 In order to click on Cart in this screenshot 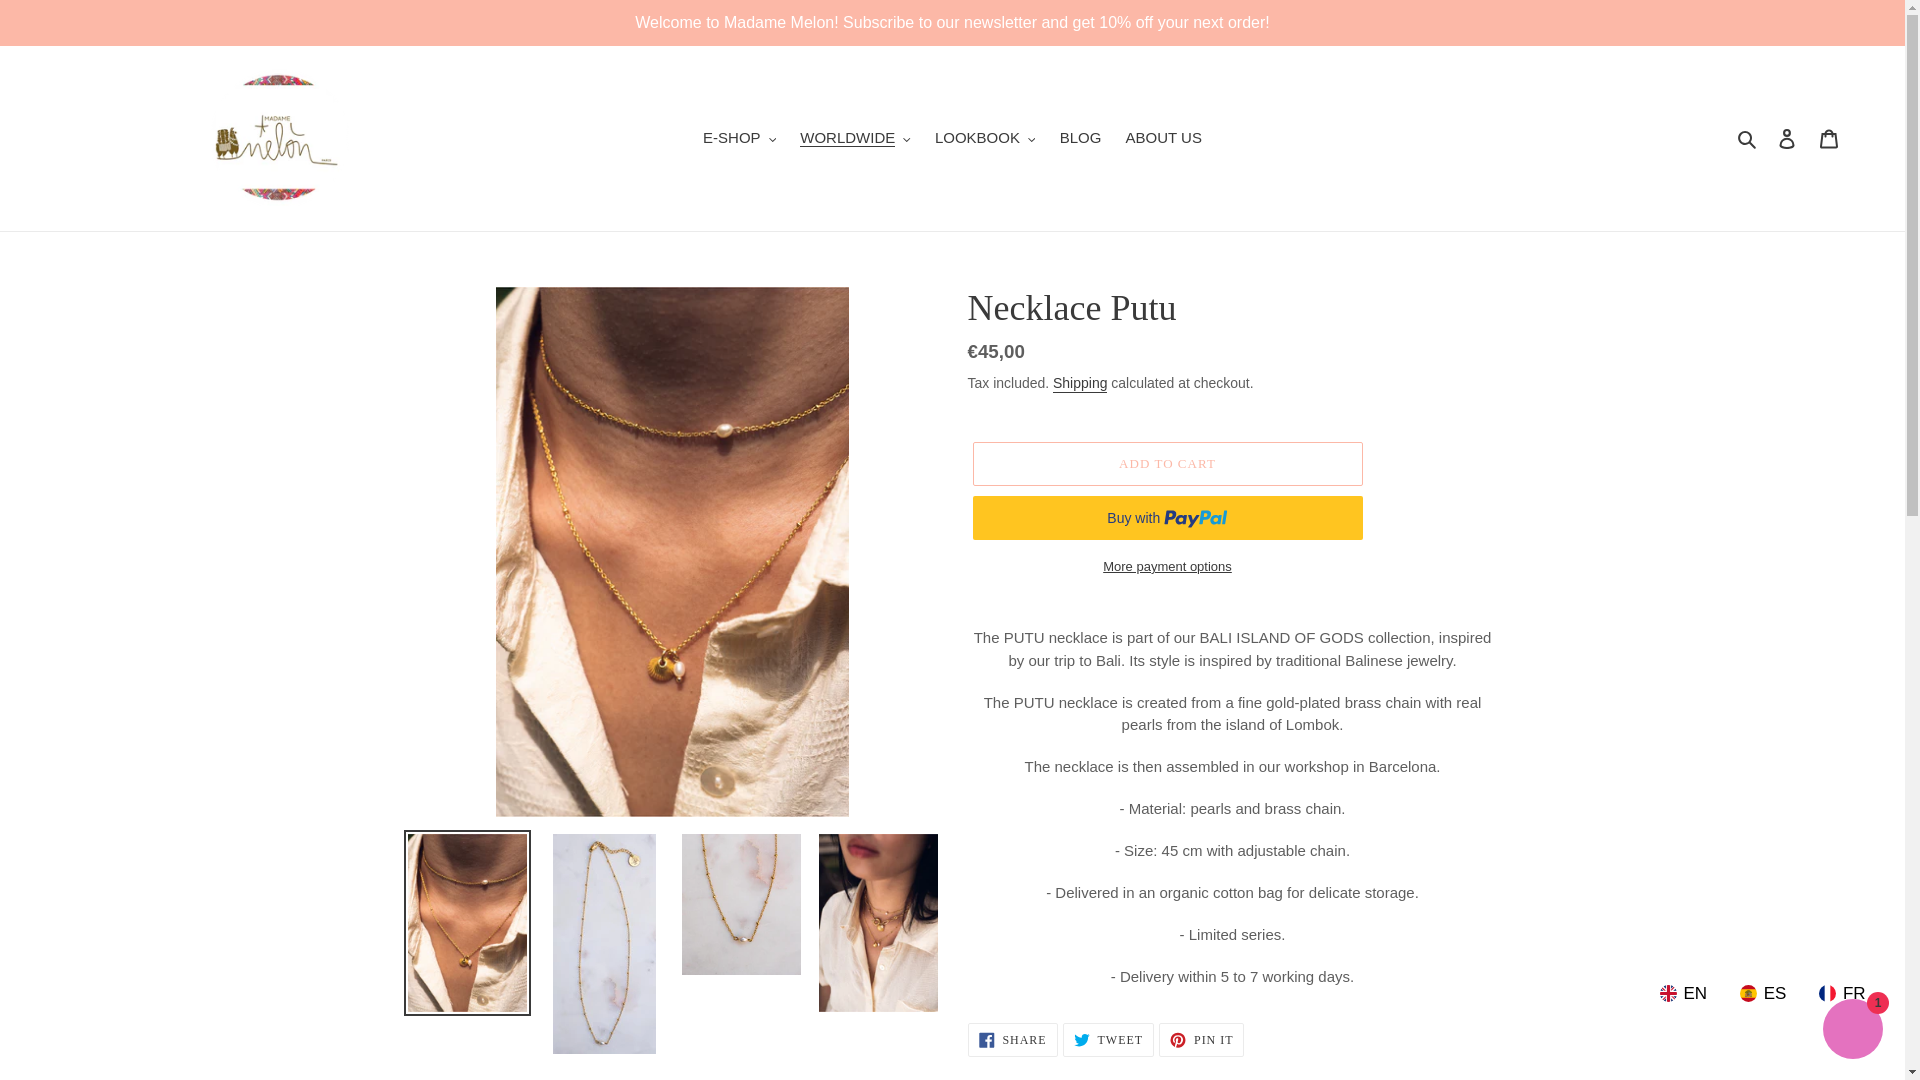, I will do `click(1829, 138)`.